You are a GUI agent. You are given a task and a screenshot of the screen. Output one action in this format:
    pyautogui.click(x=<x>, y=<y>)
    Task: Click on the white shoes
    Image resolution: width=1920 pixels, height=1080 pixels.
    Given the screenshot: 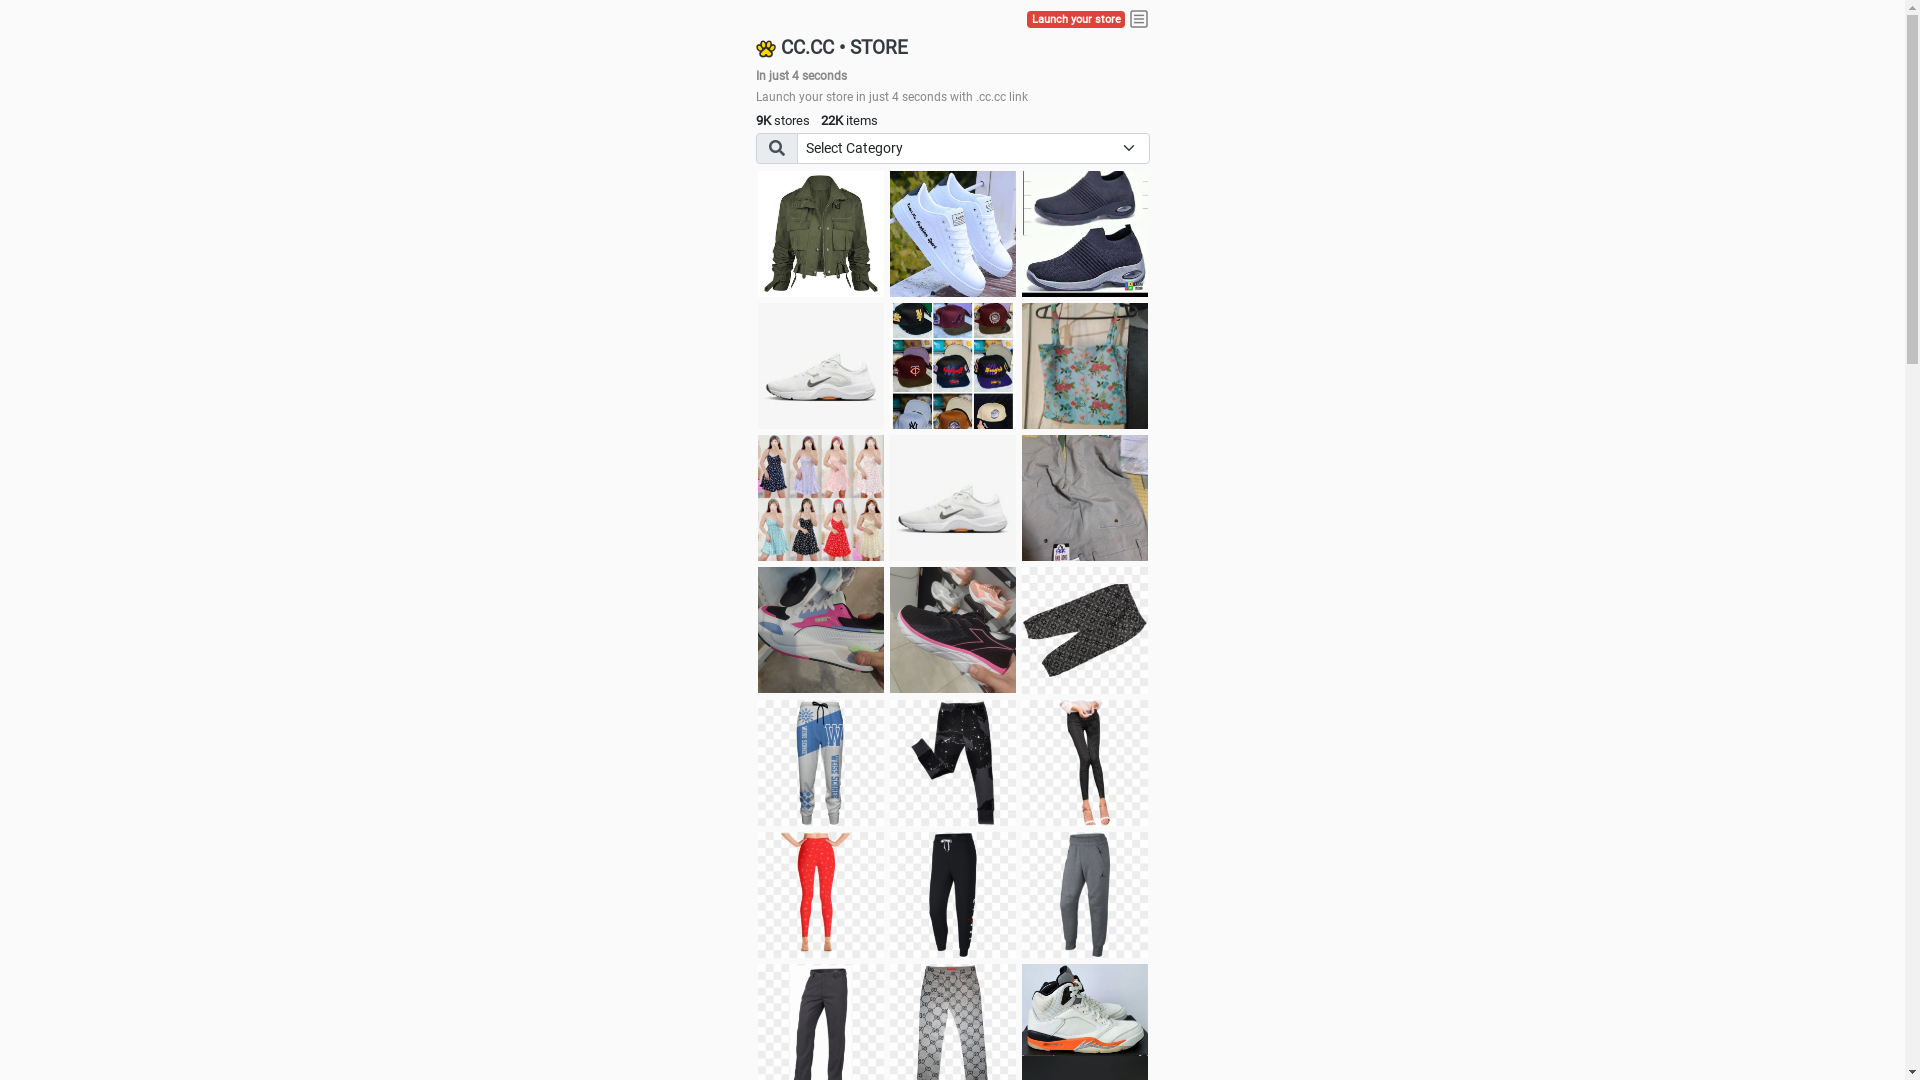 What is the action you would take?
    pyautogui.click(x=953, y=234)
    